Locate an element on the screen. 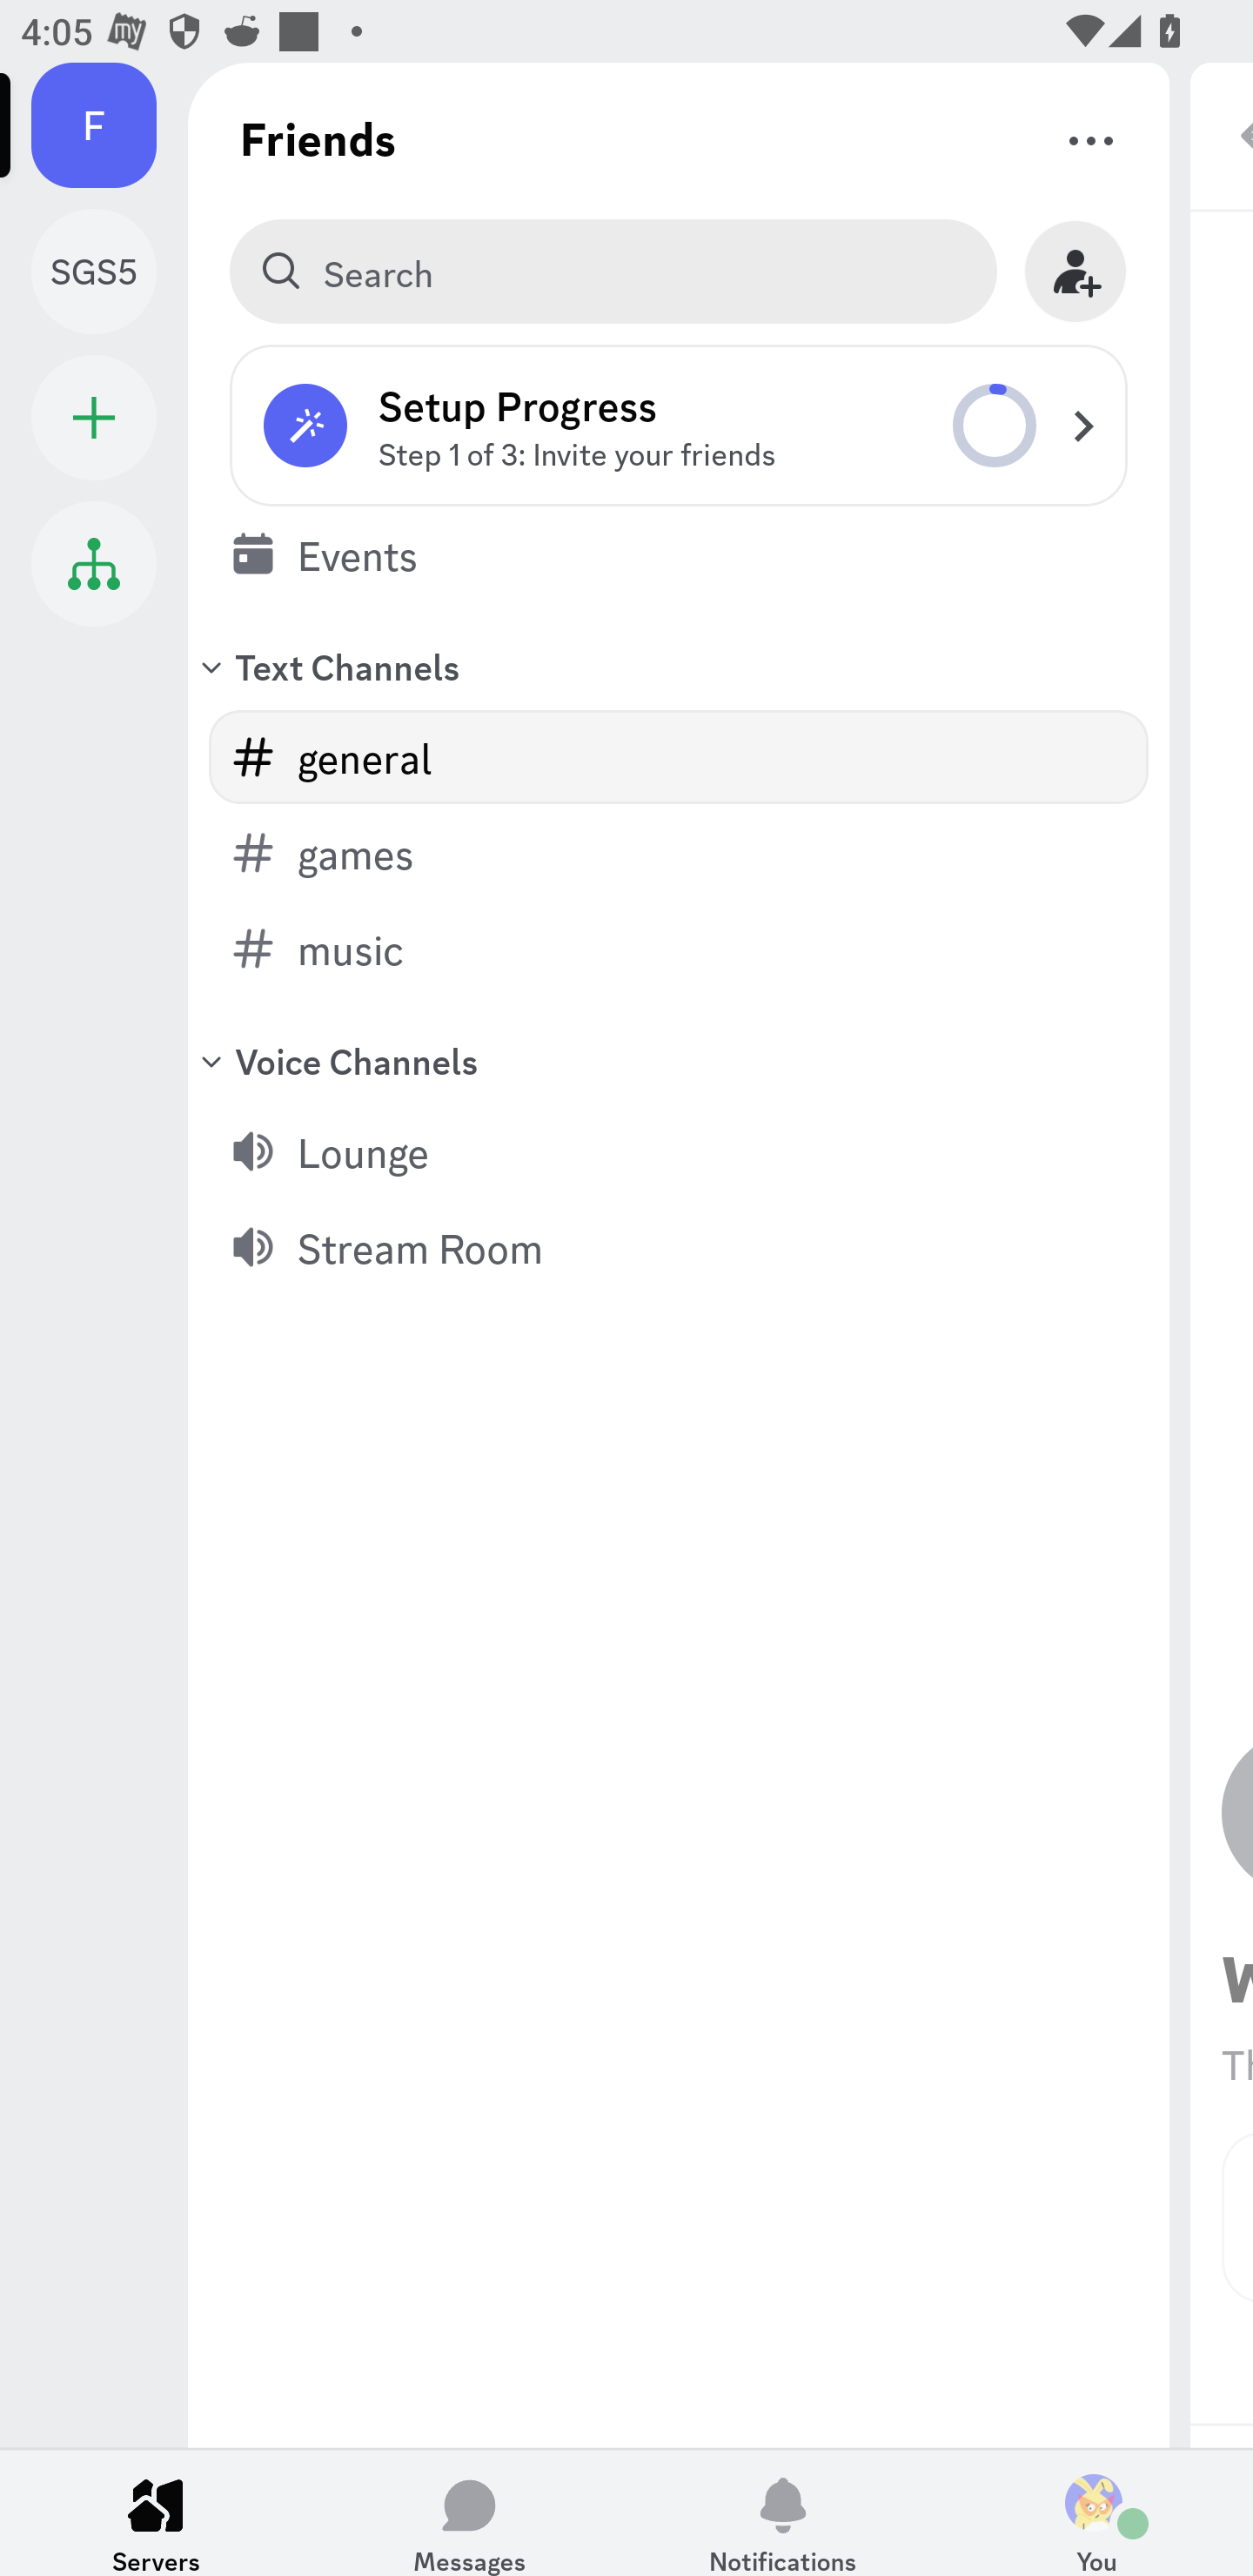 The image size is (1253, 2576). Friends is located at coordinates (318, 138).